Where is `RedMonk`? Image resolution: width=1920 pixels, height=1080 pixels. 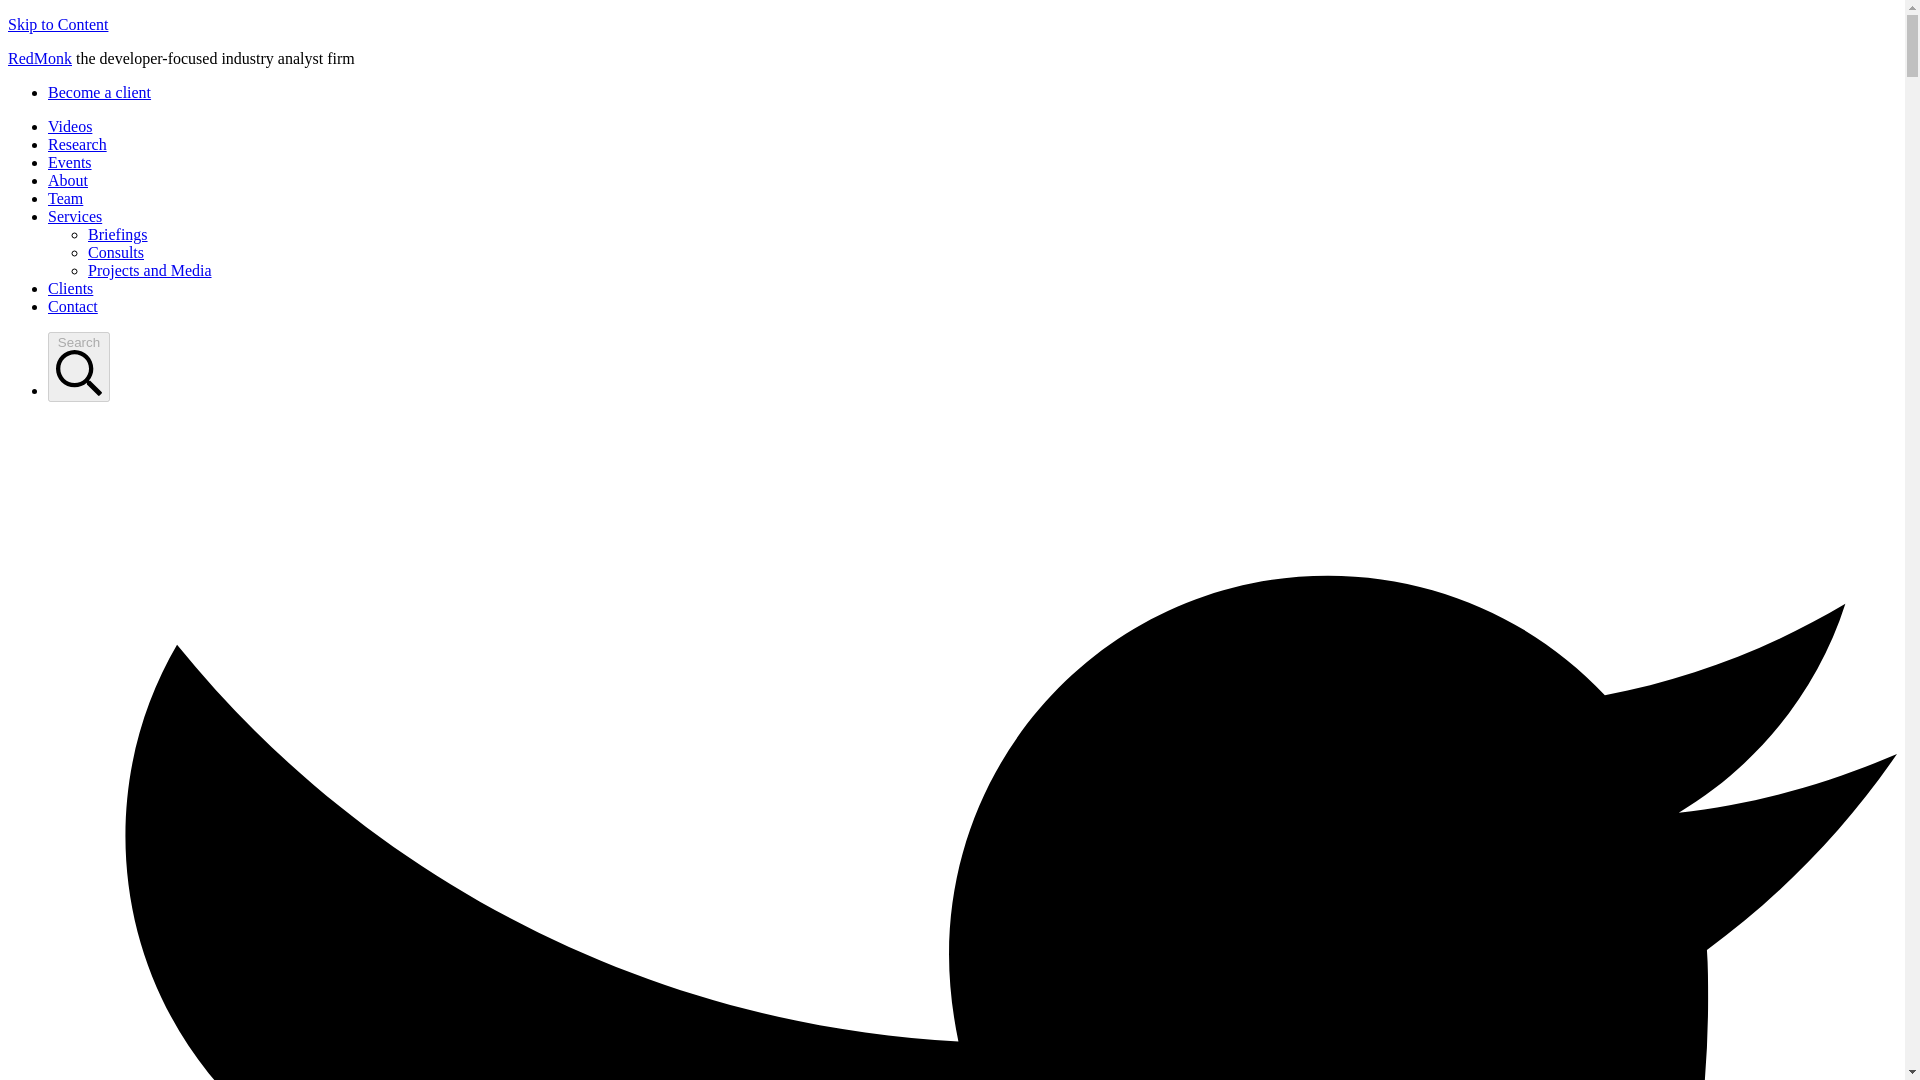 RedMonk is located at coordinates (40, 58).